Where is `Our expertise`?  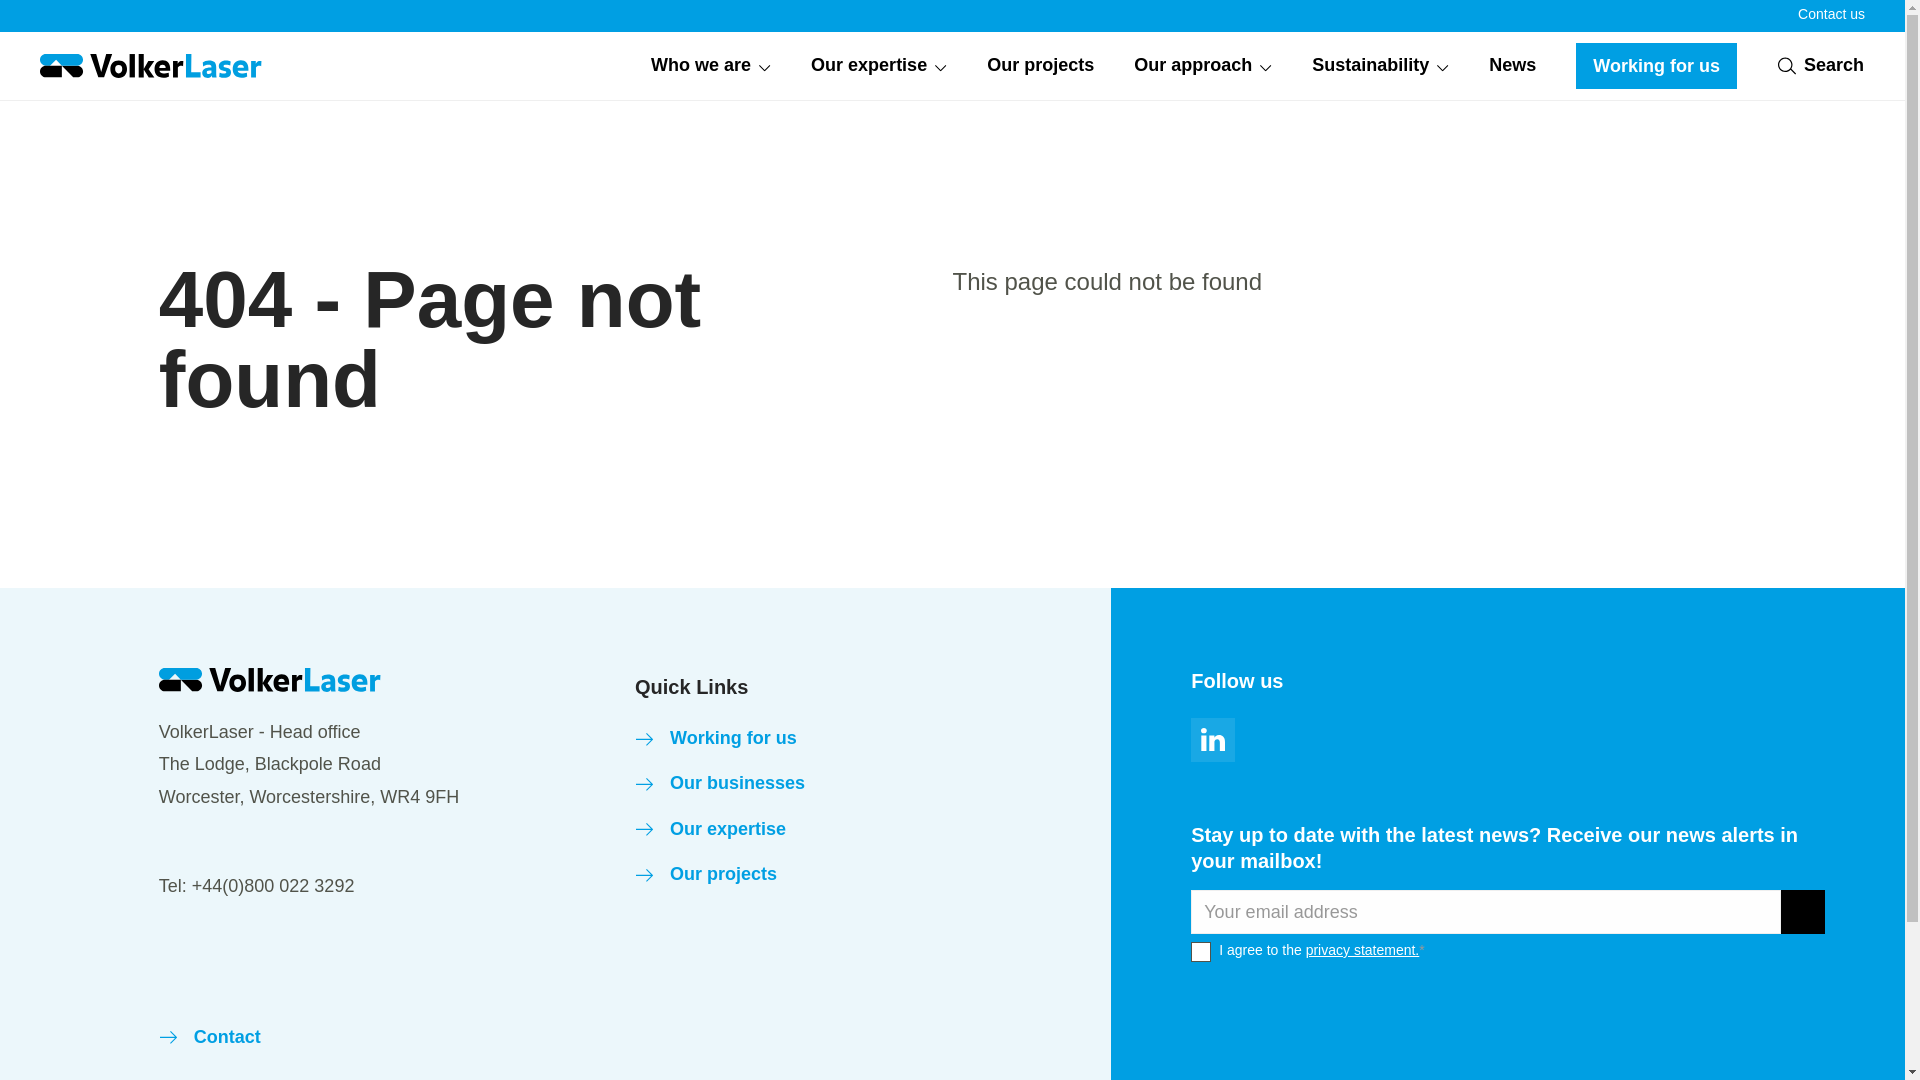 Our expertise is located at coordinates (878, 66).